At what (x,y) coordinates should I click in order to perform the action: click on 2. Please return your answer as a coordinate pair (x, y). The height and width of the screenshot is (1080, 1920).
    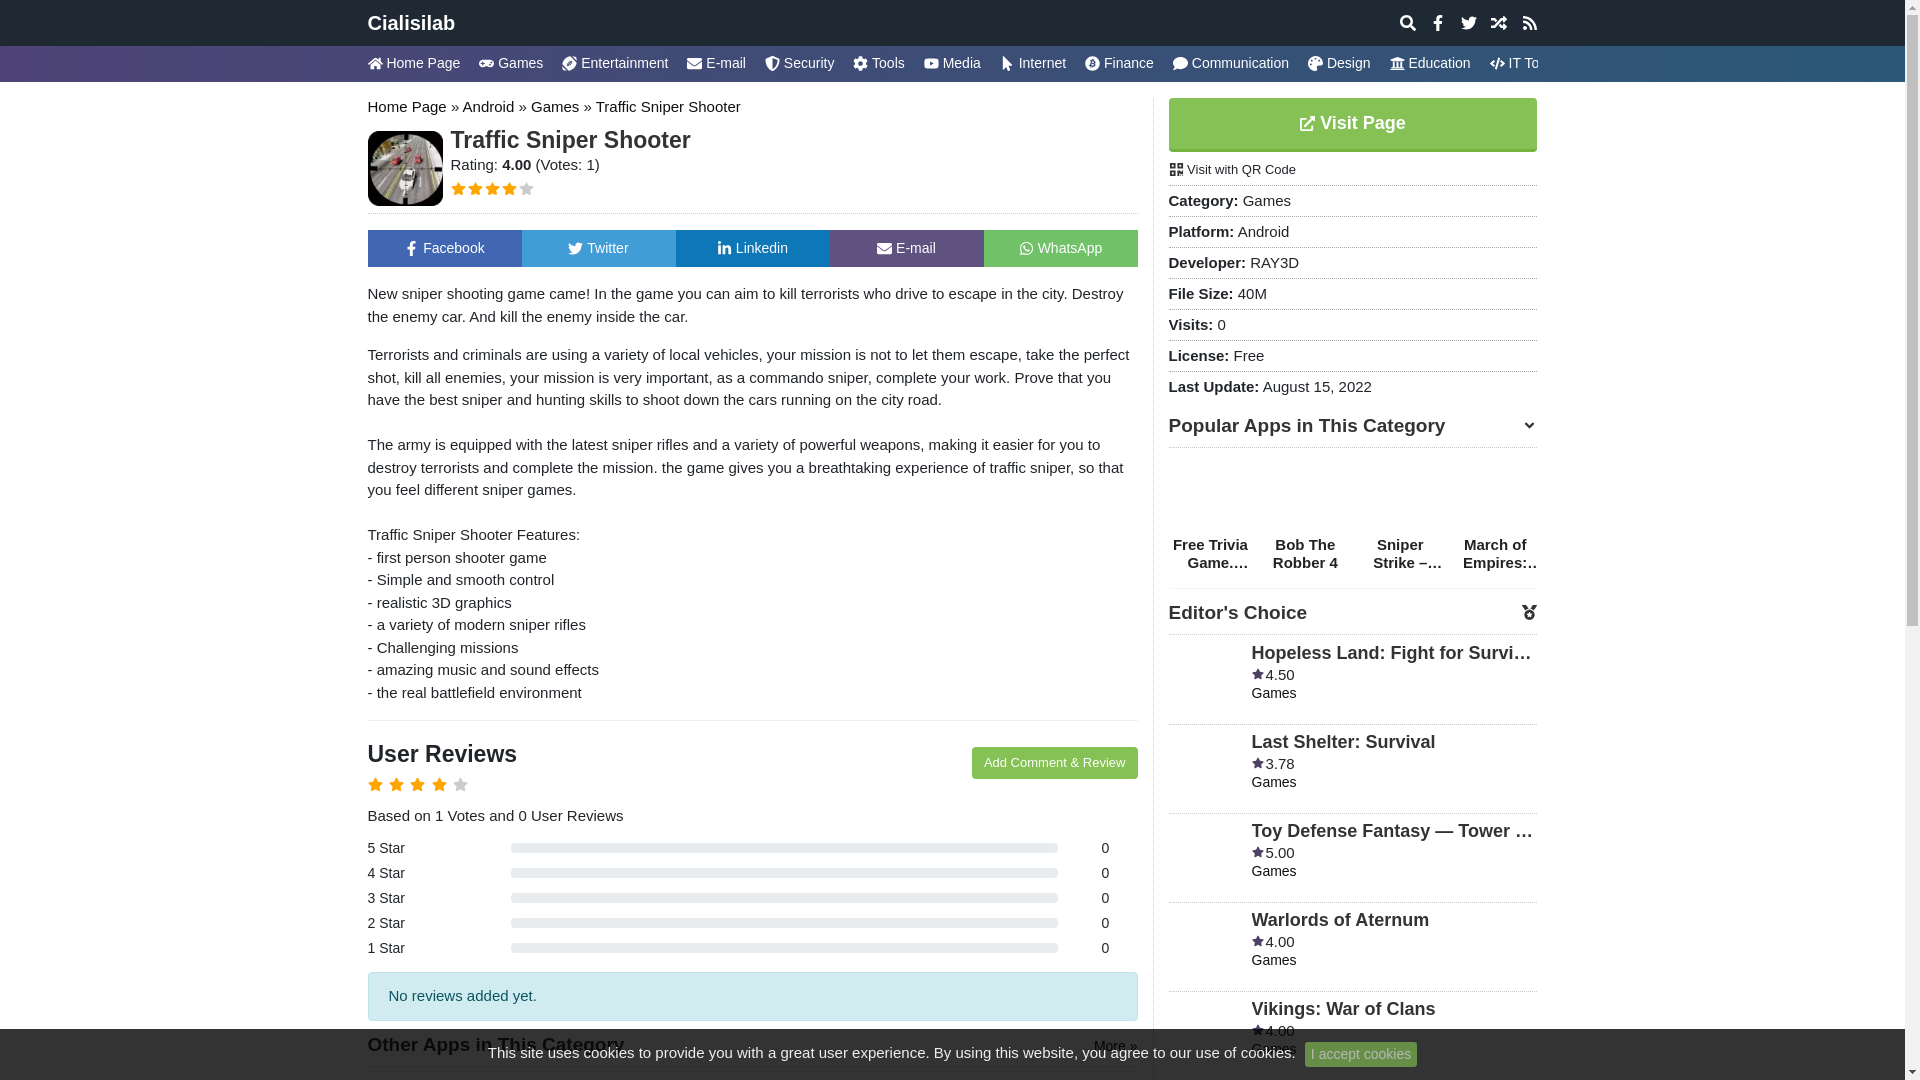
    Looking at the image, I should click on (476, 188).